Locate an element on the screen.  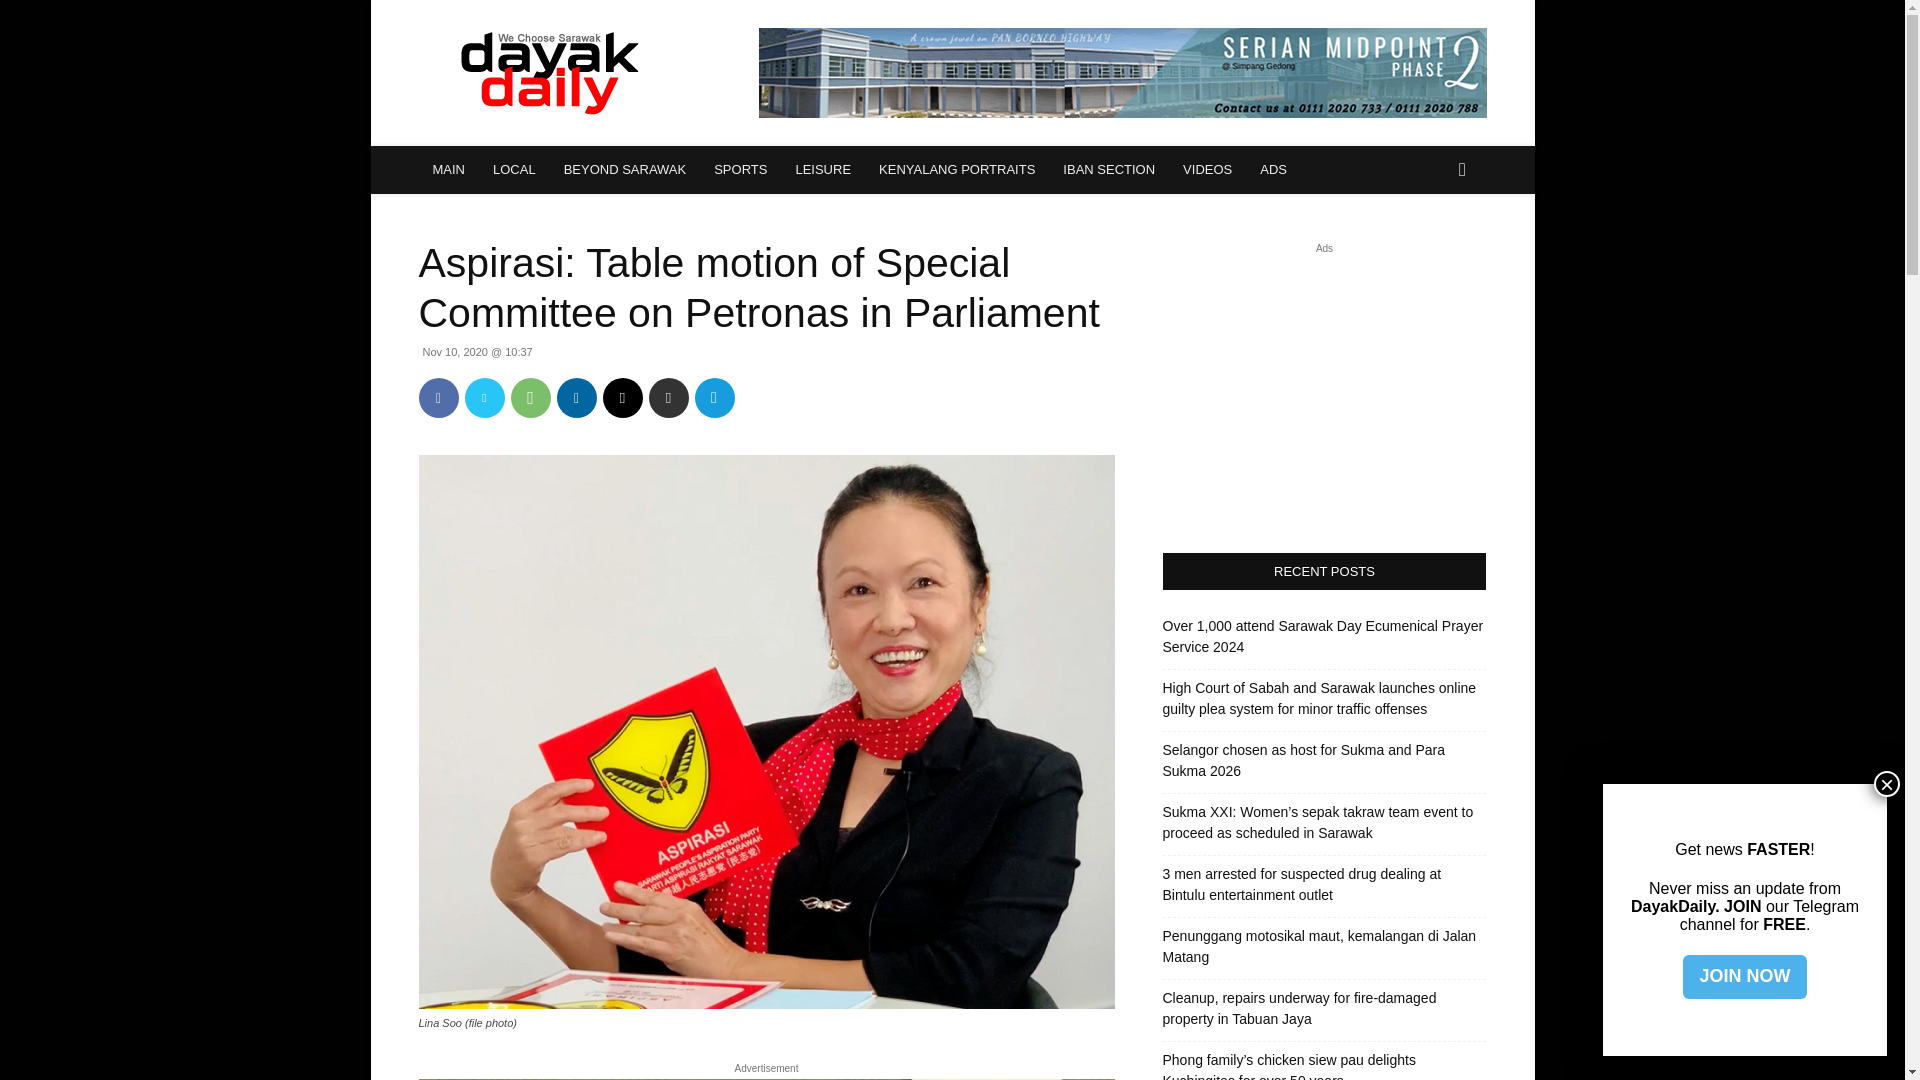
Facebook is located at coordinates (438, 398).